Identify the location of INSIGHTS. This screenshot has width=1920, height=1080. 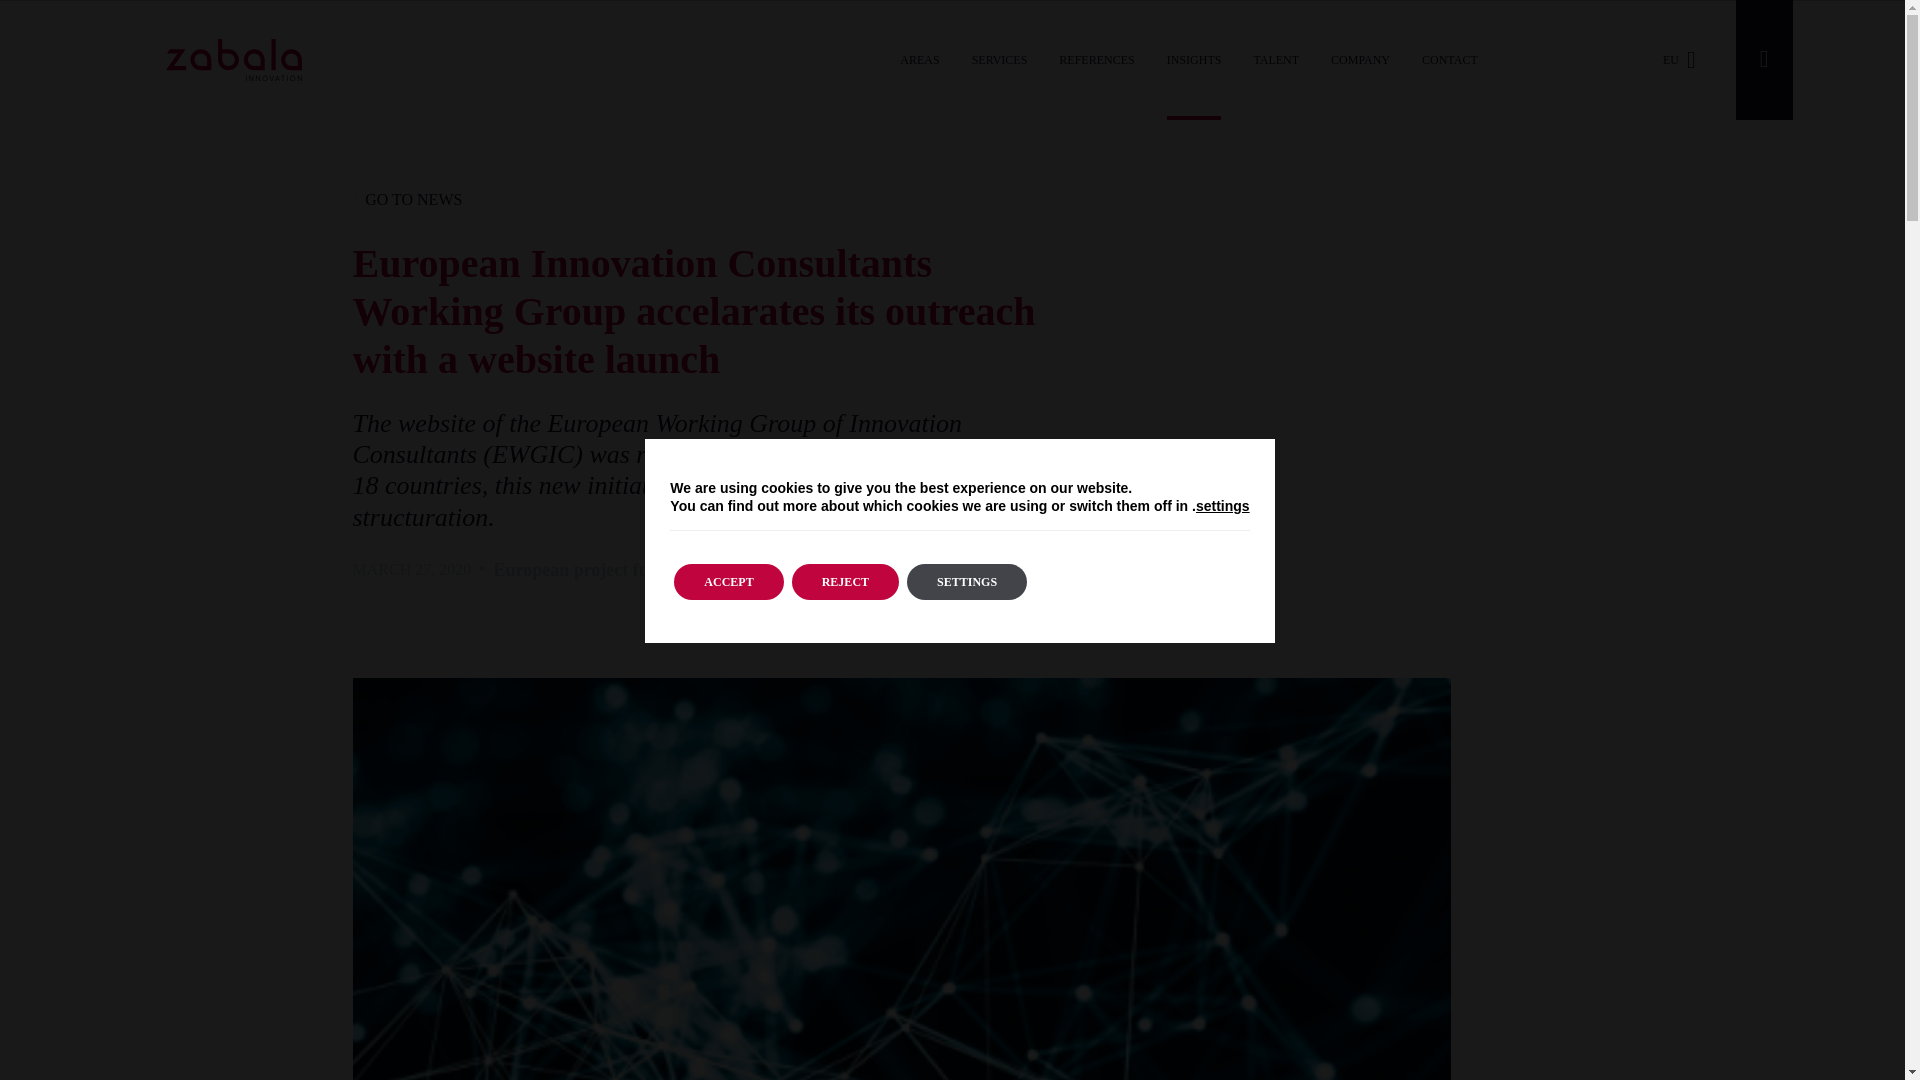
(1194, 60).